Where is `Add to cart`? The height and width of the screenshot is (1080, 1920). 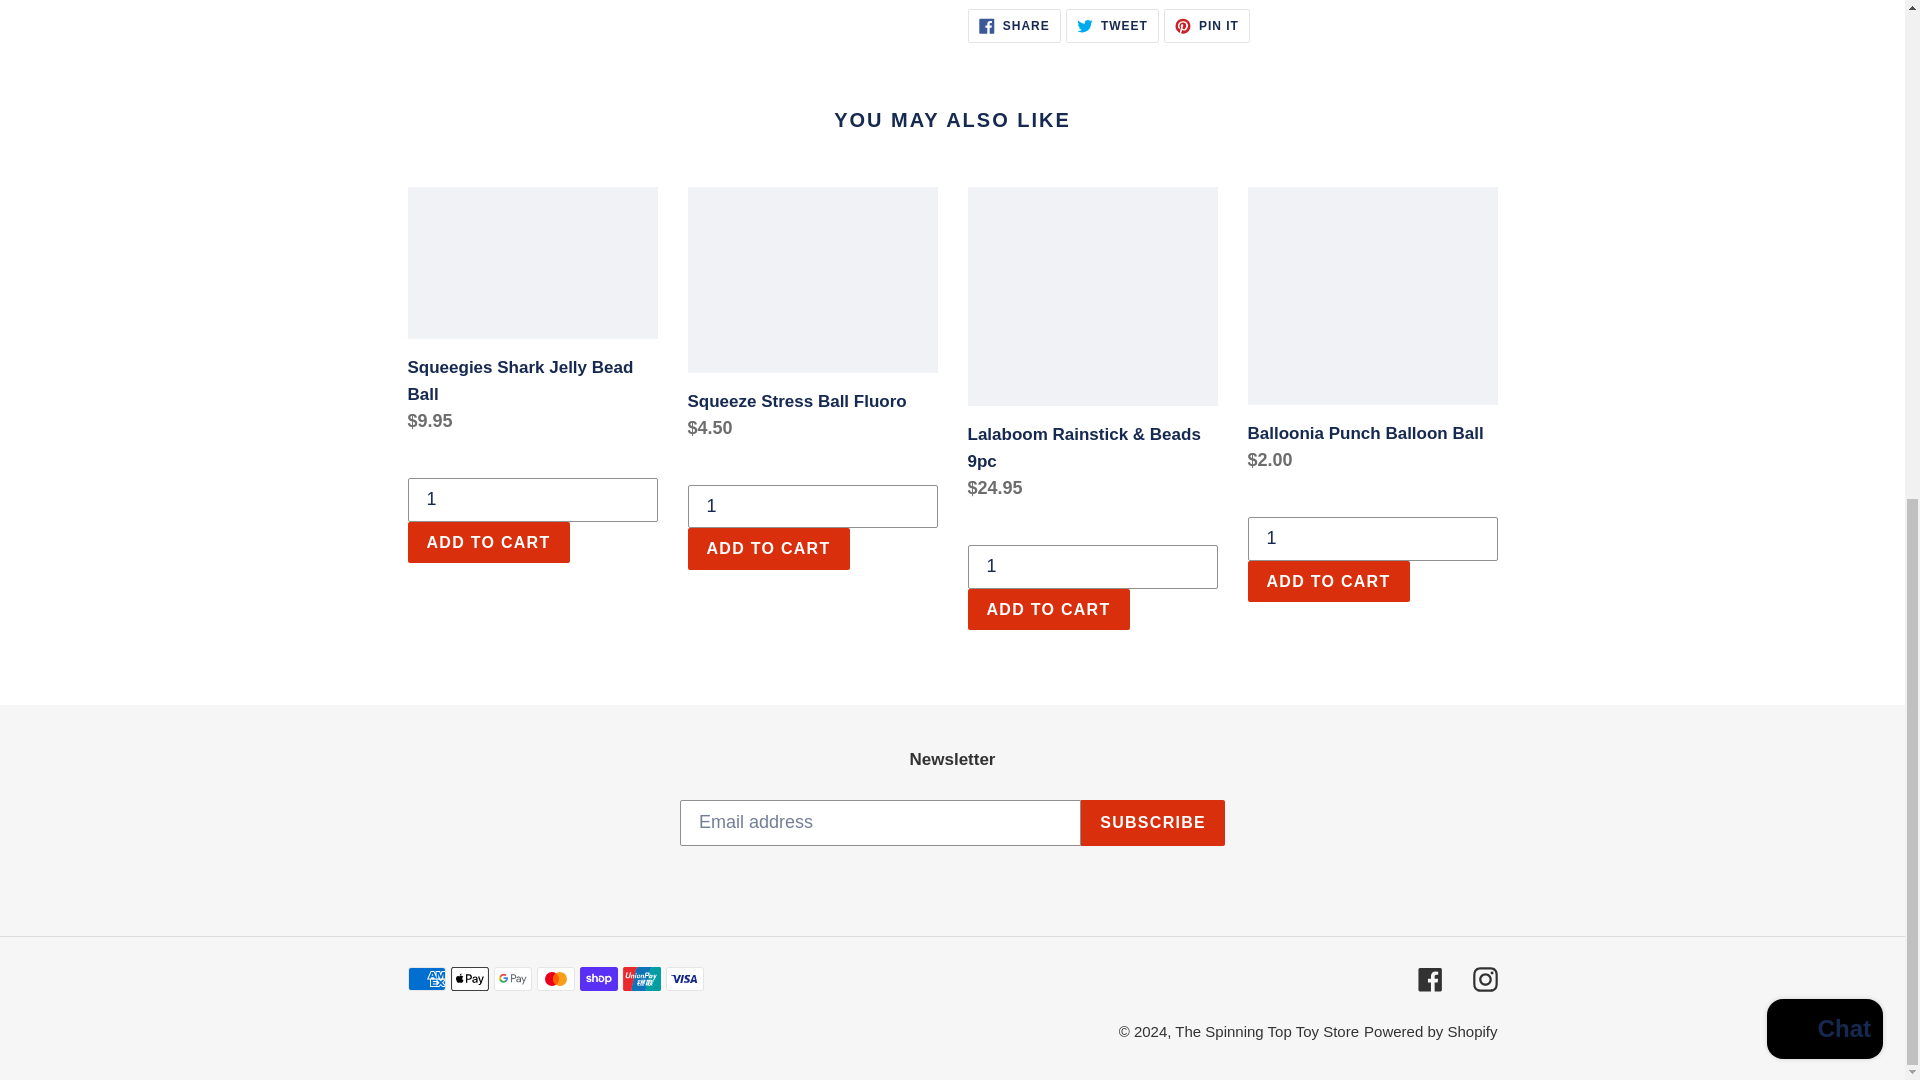 Add to cart is located at coordinates (768, 548).